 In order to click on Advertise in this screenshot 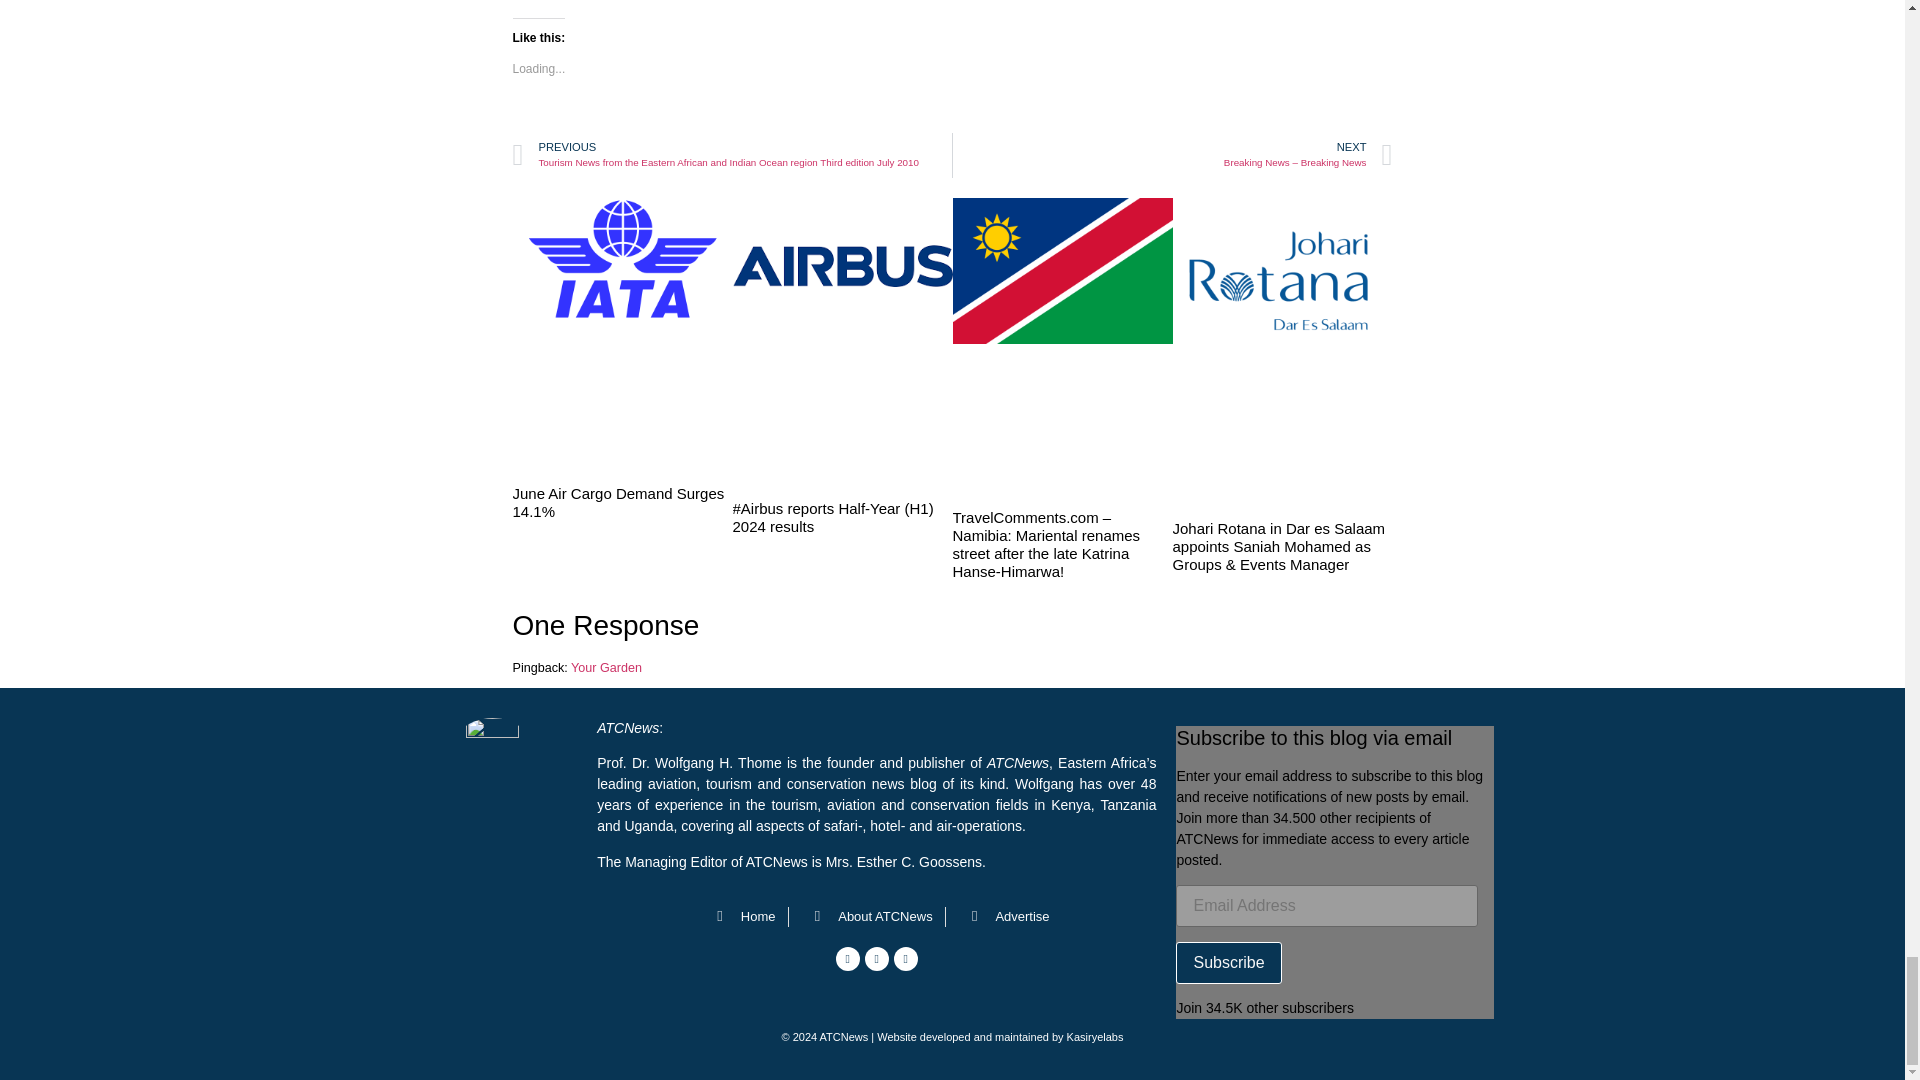, I will do `click(1004, 916)`.